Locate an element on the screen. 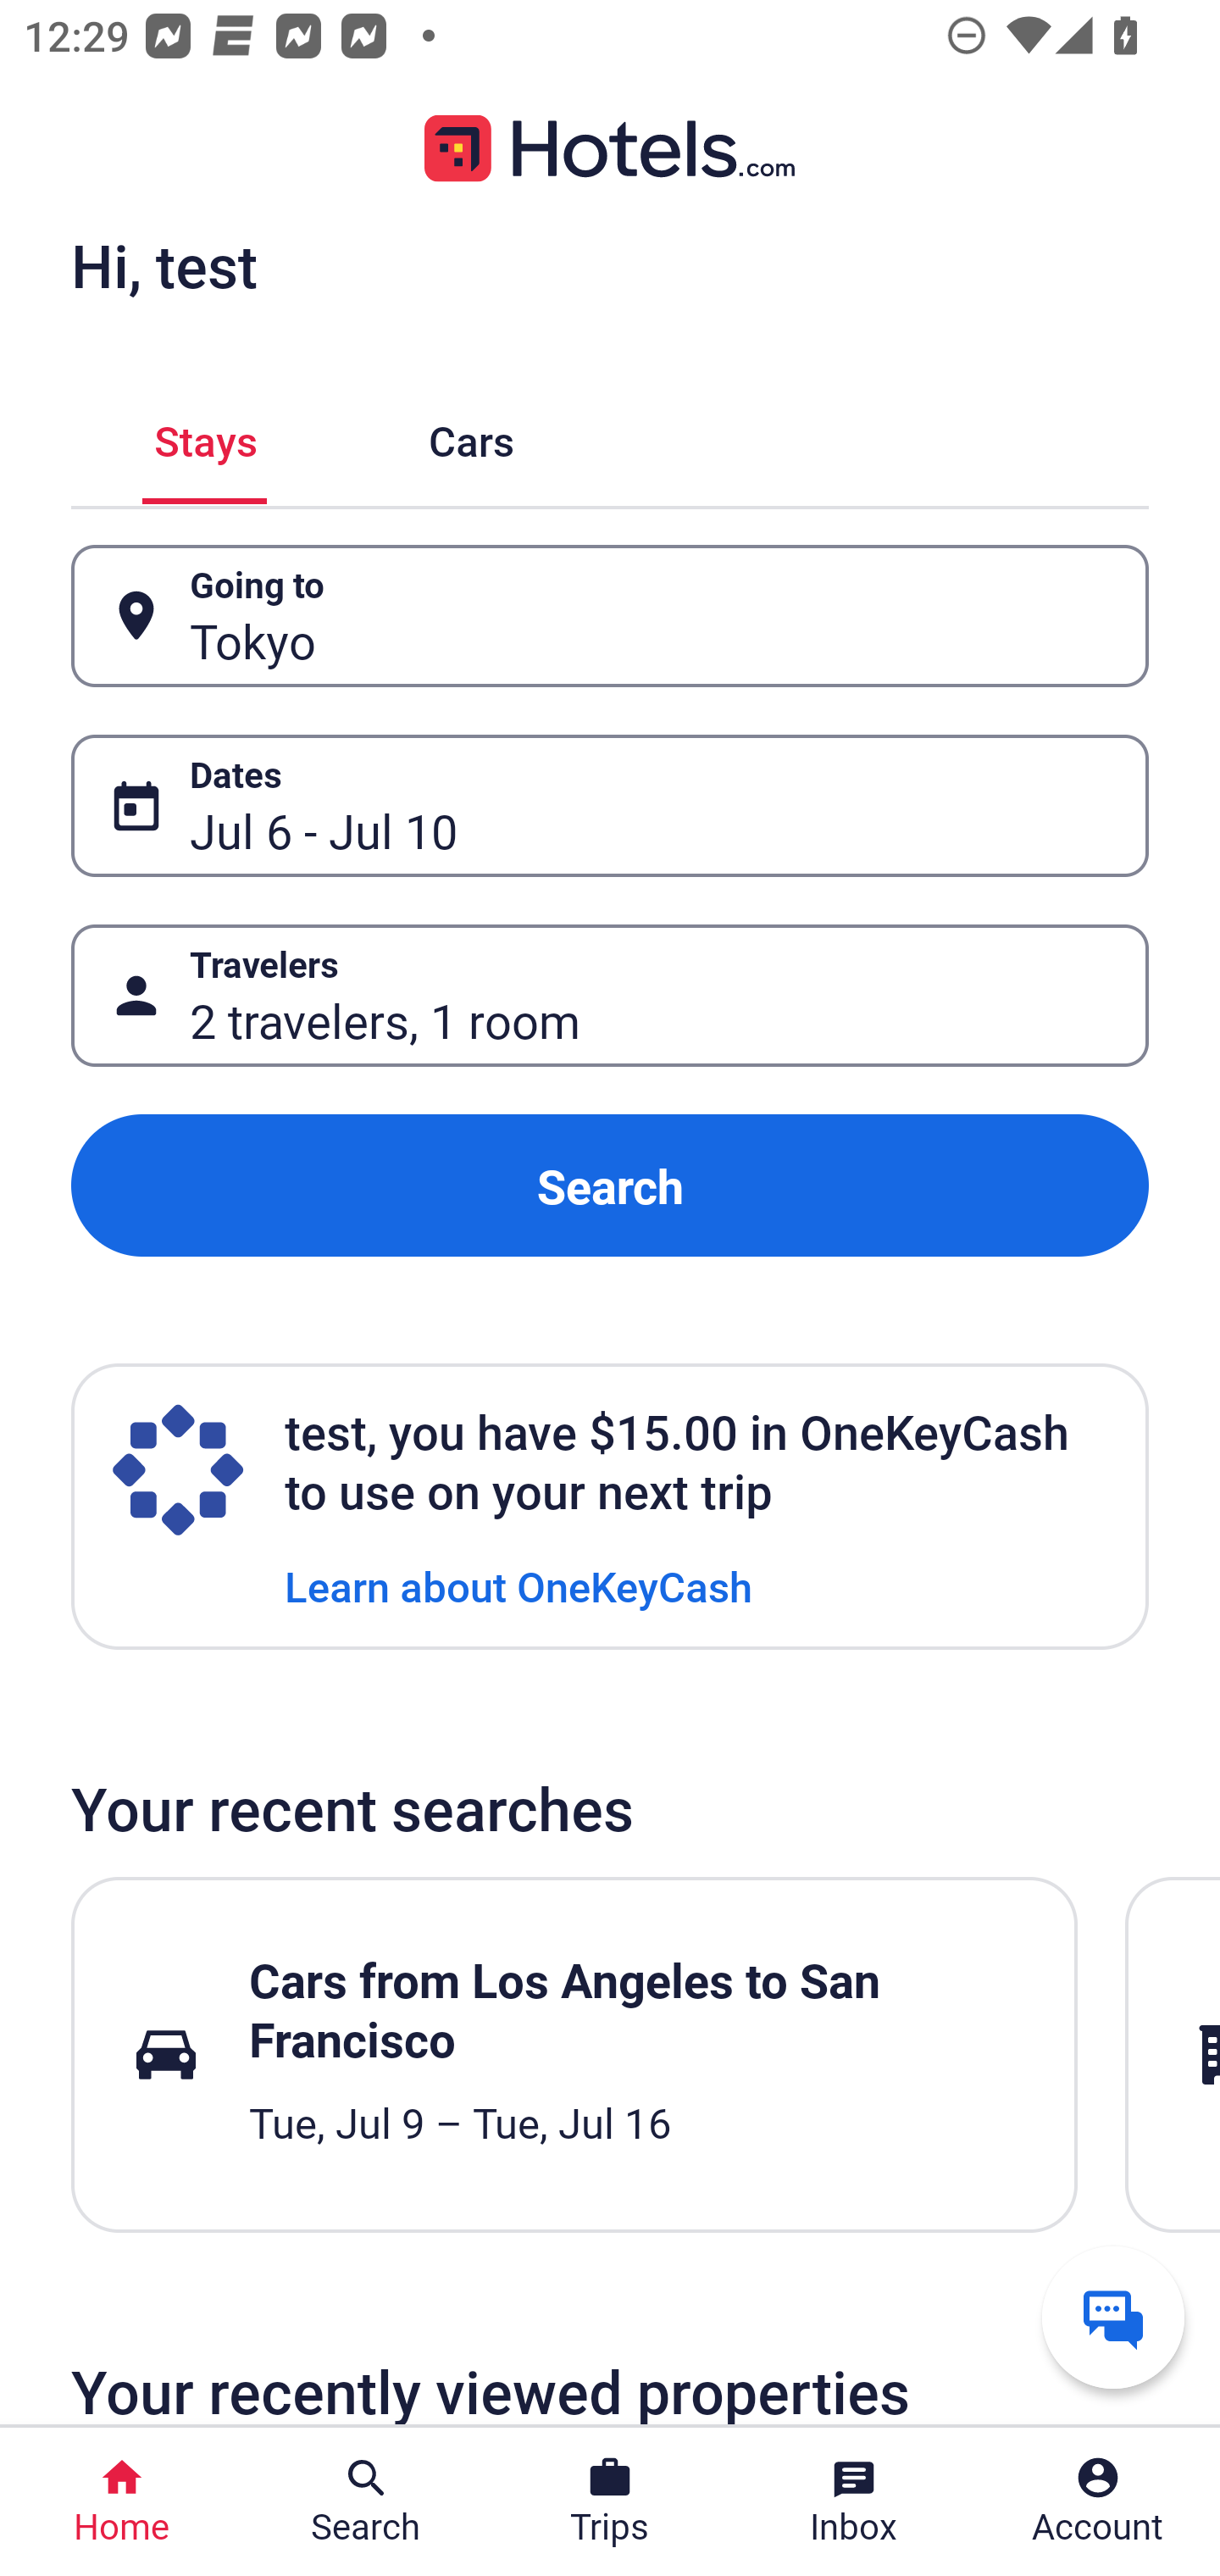 This screenshot has width=1220, height=2576. Search is located at coordinates (610, 1186).